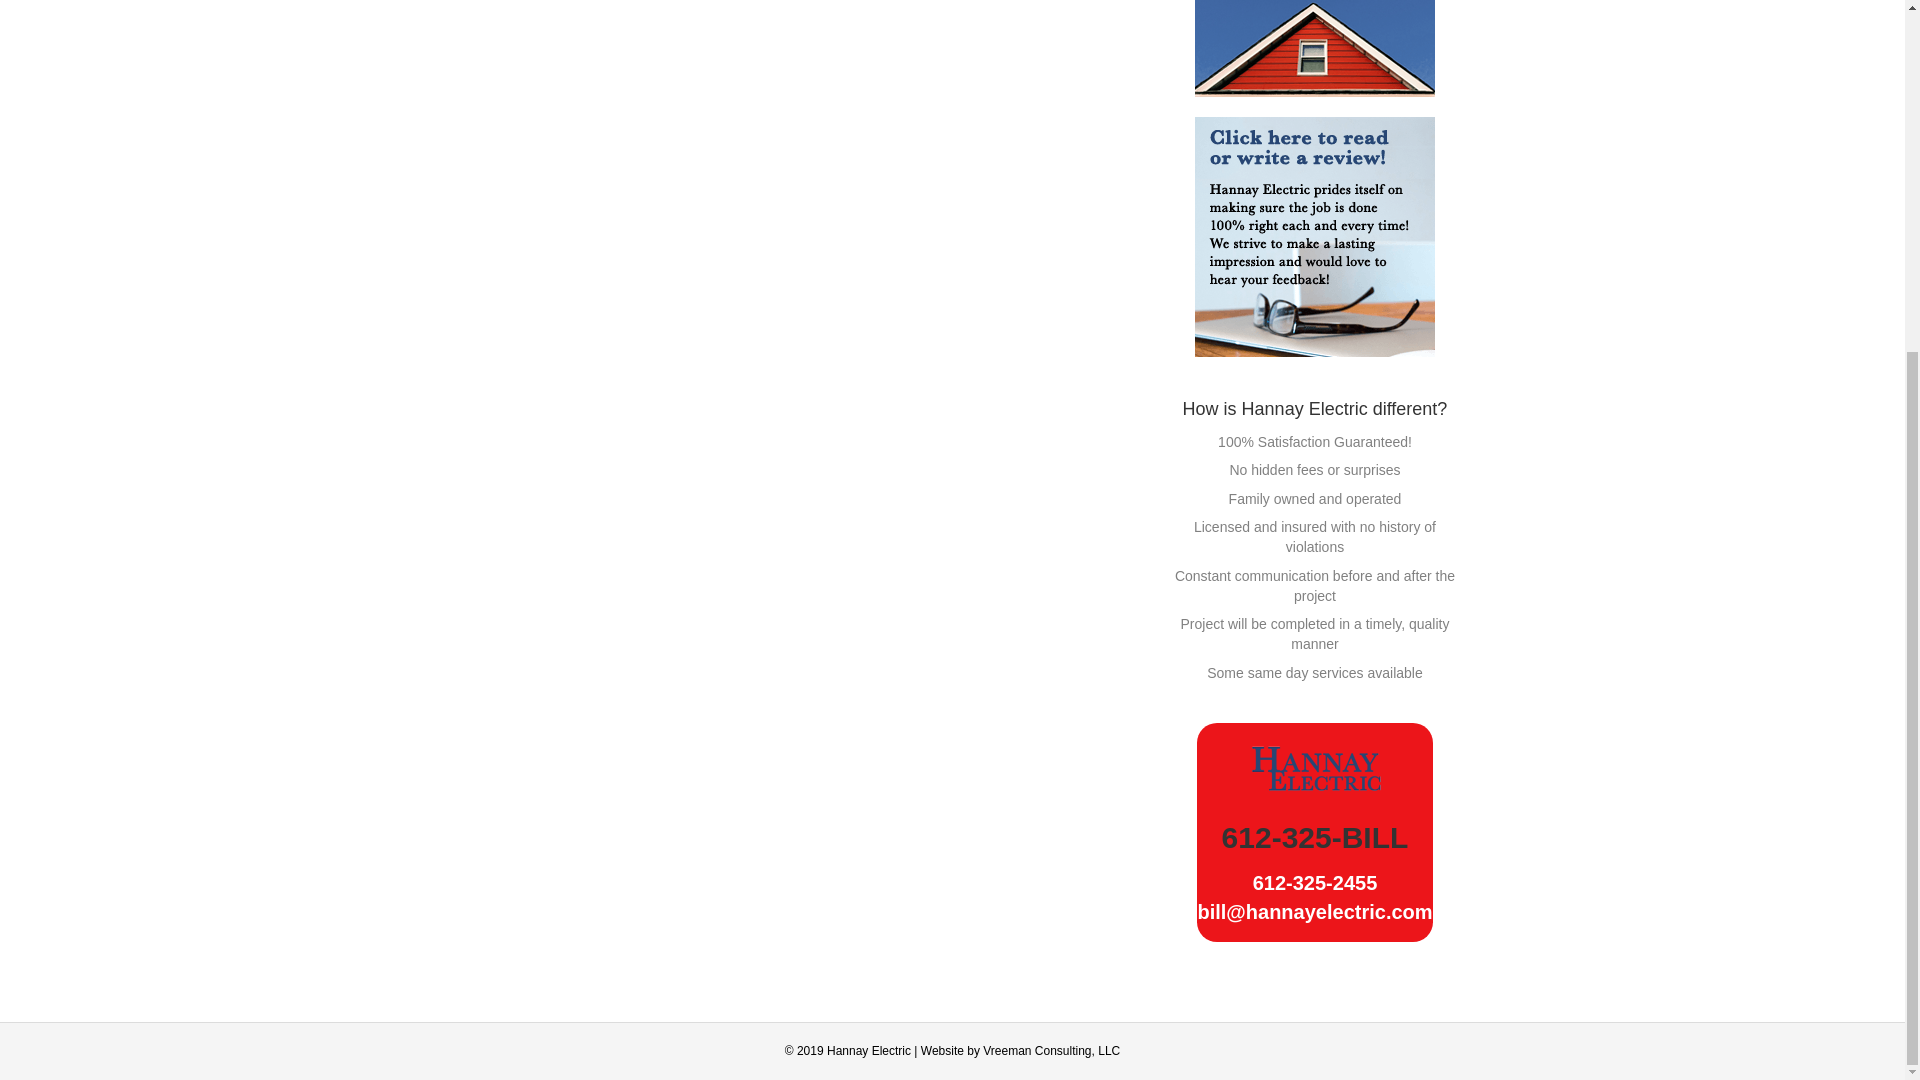 This screenshot has height=1080, width=1920. Describe the element at coordinates (1051, 1051) in the screenshot. I see `Vreeman Consulting, LLC` at that location.